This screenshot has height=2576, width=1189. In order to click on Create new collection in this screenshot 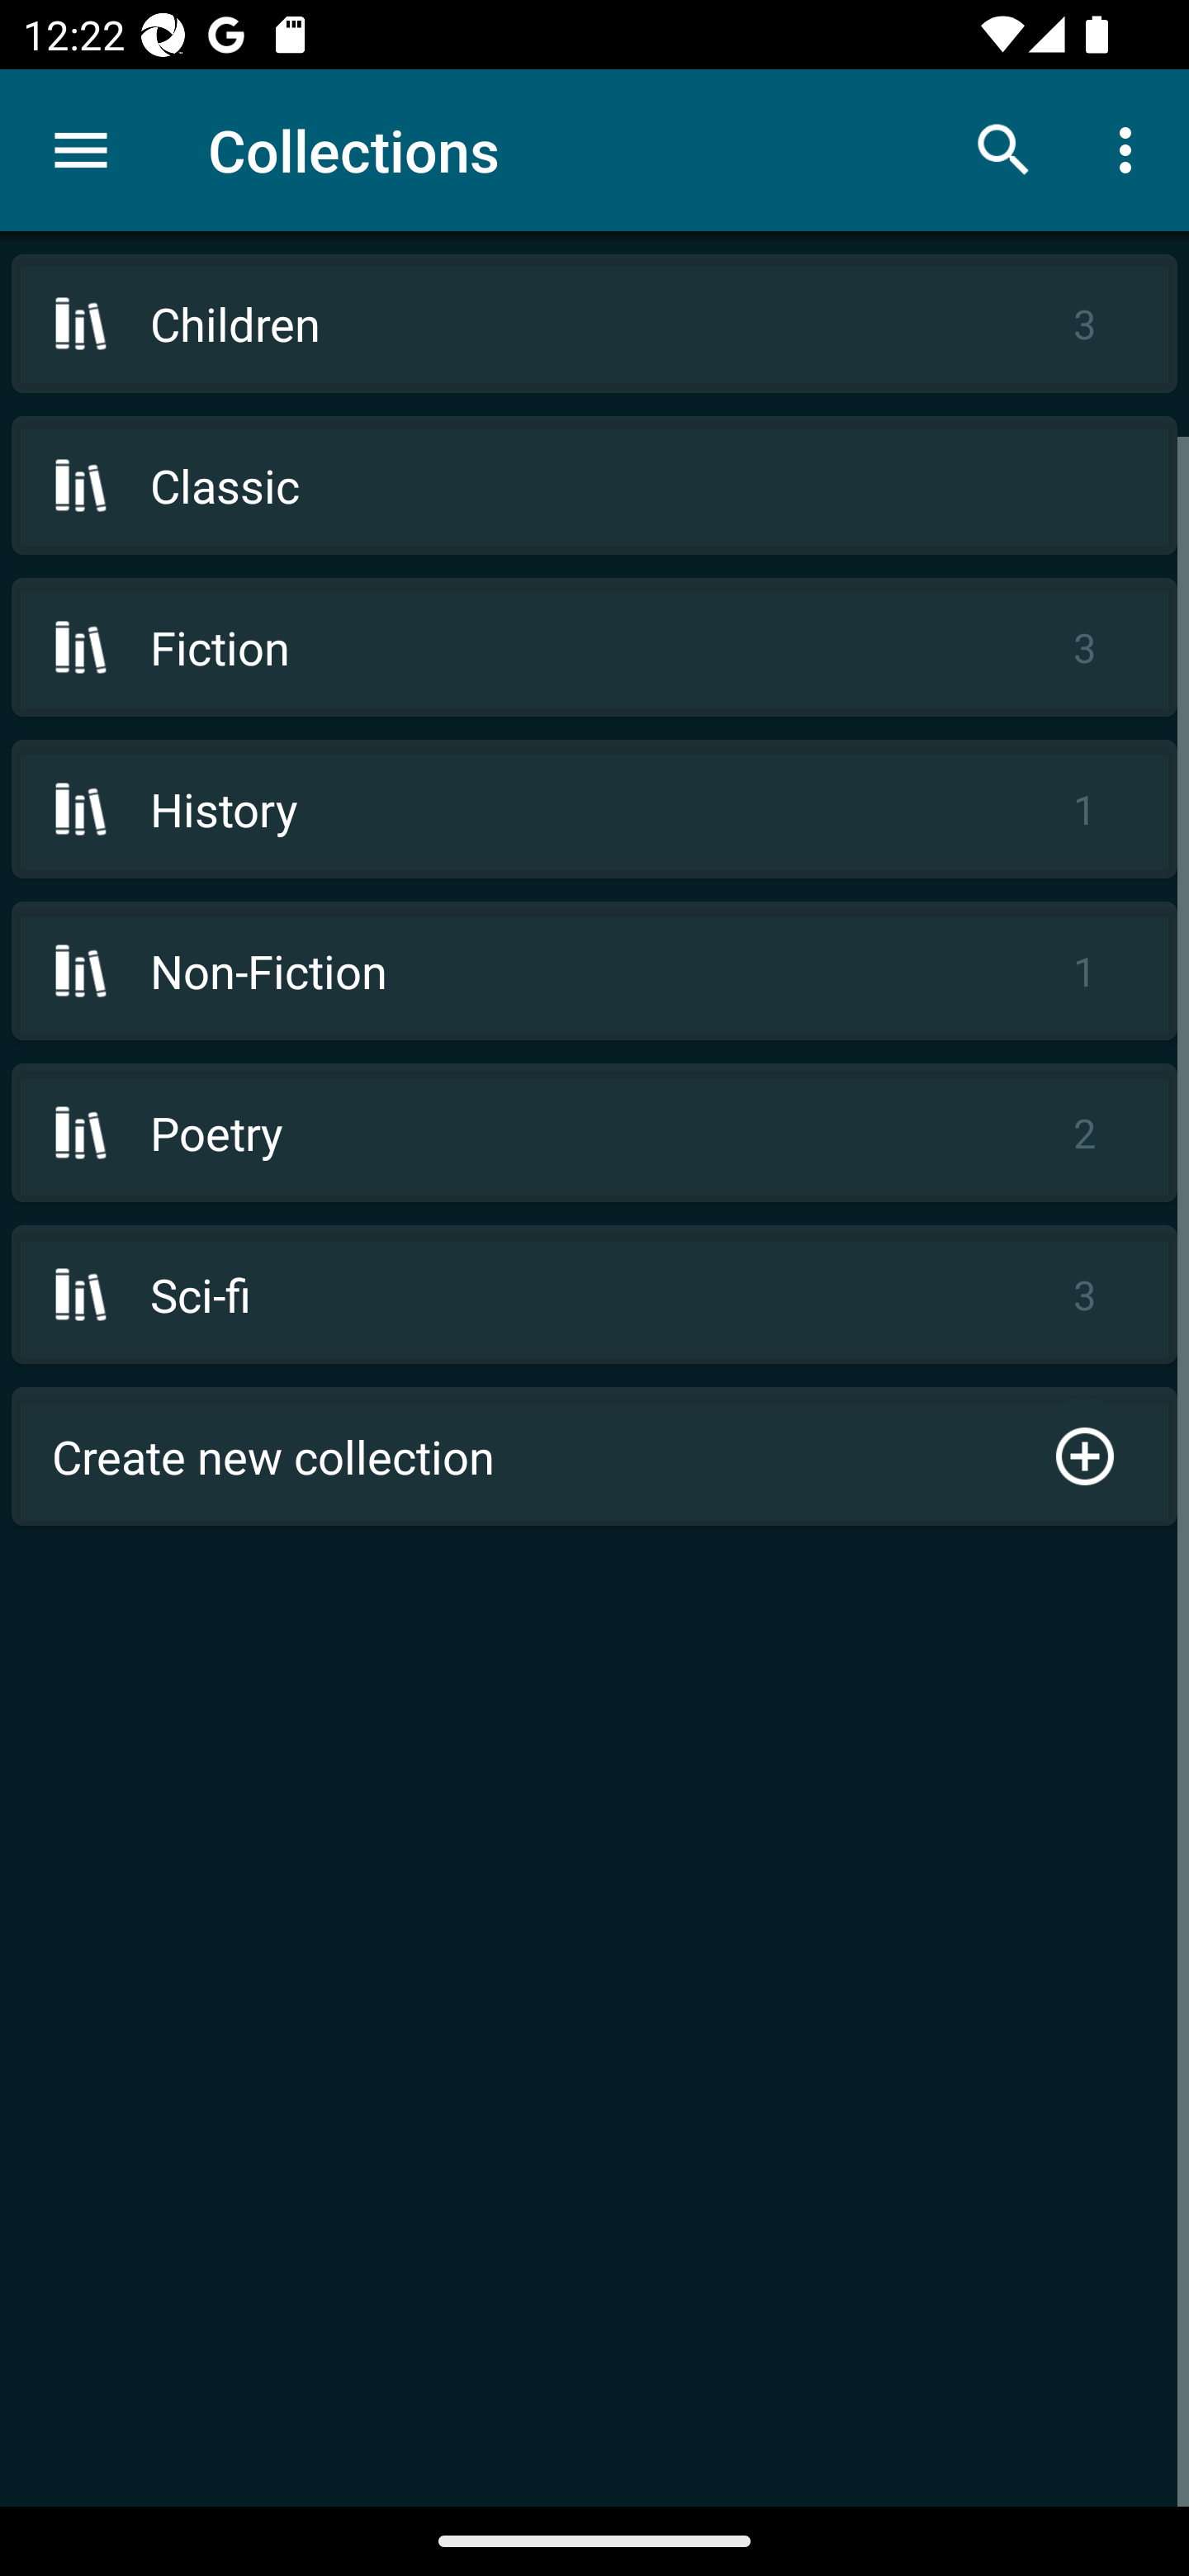, I will do `click(594, 1455)`.